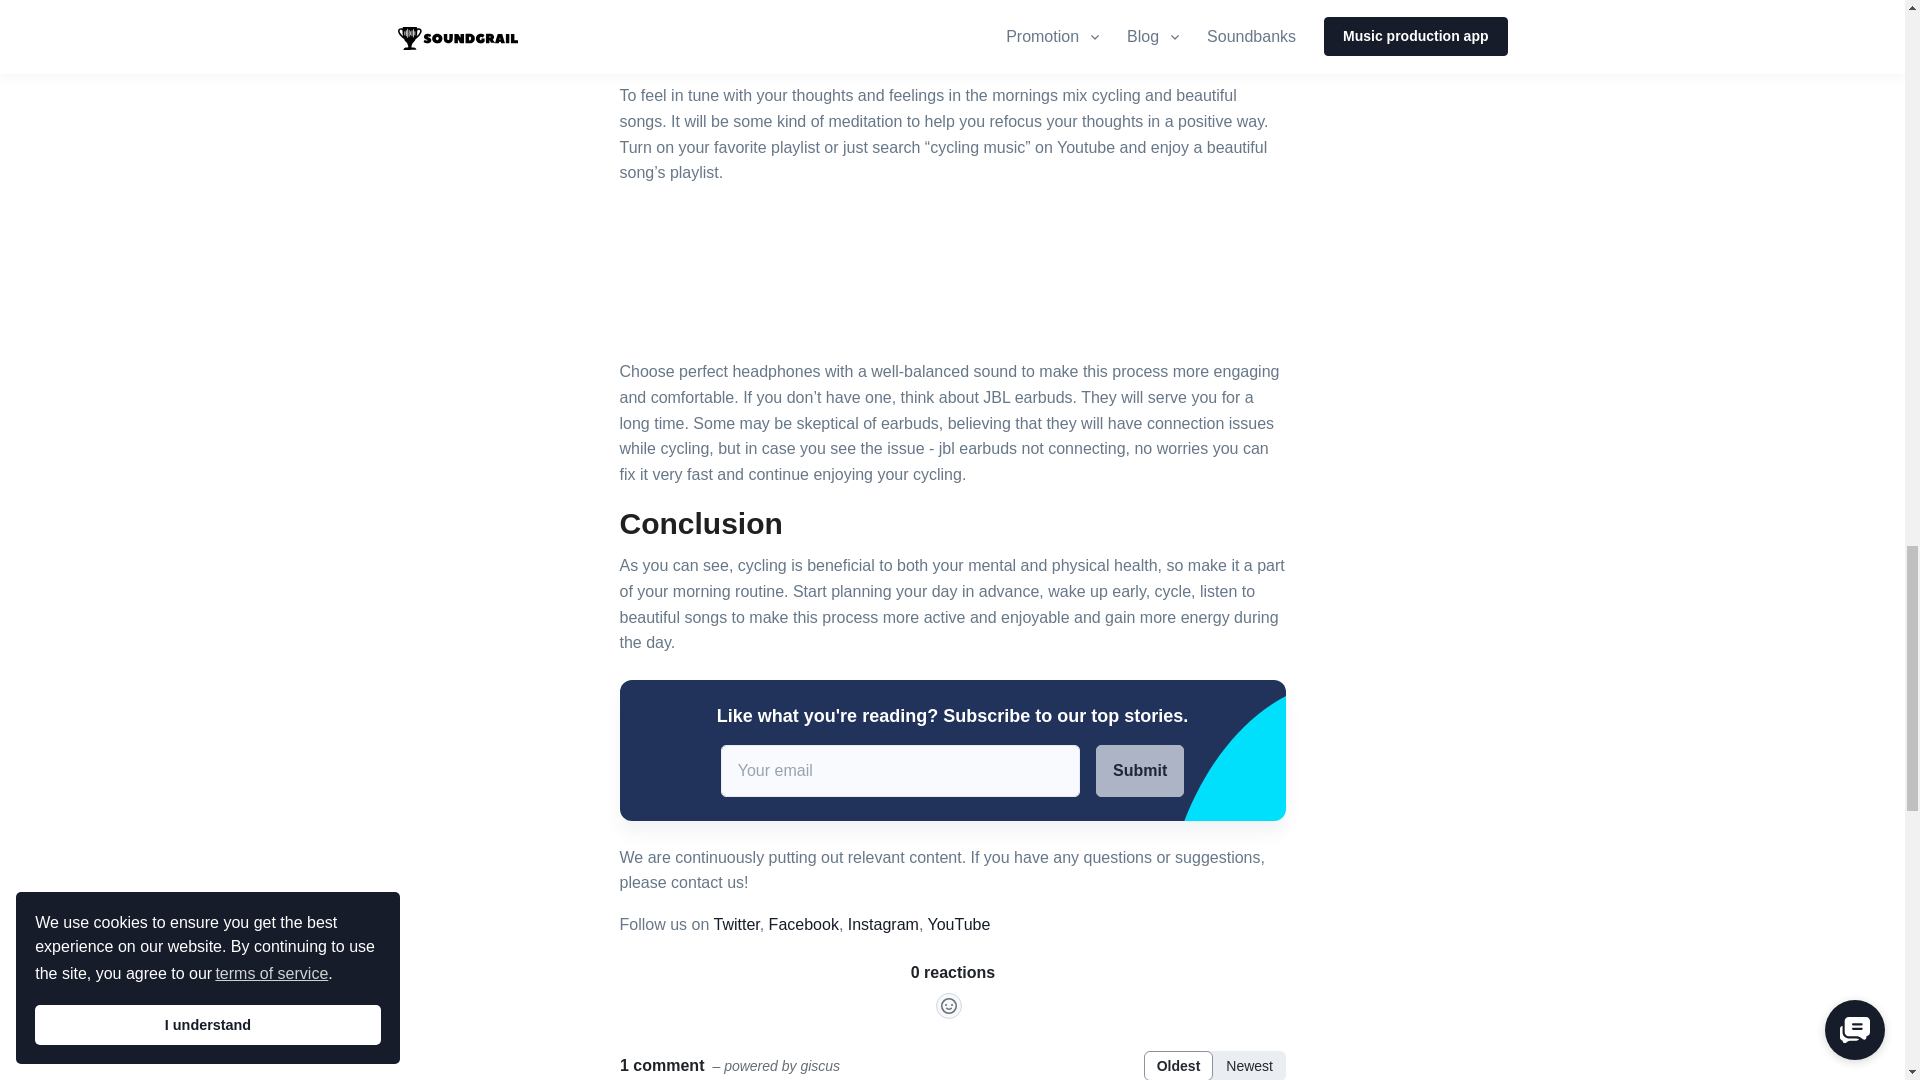  What do you see at coordinates (958, 924) in the screenshot?
I see `YouTube` at bounding box center [958, 924].